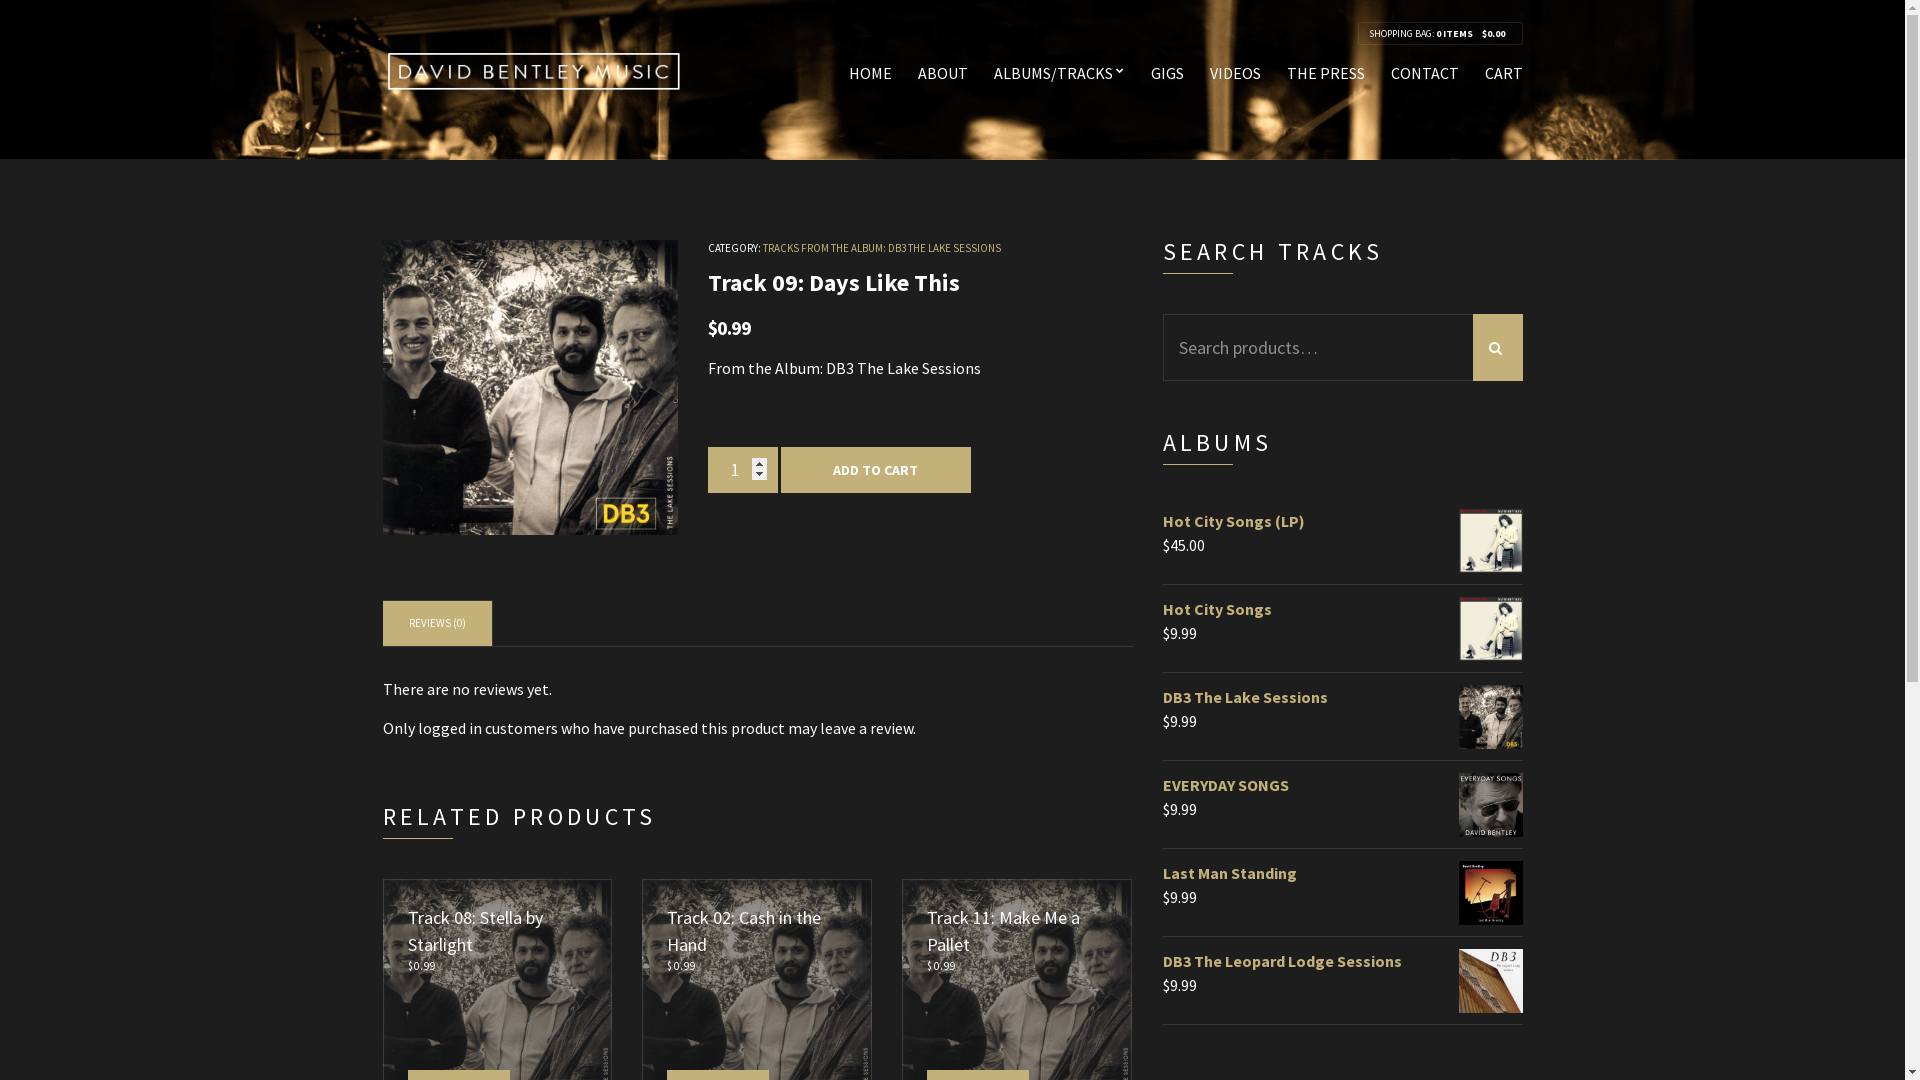 This screenshot has width=1920, height=1080. What do you see at coordinates (1342, 520) in the screenshot?
I see `Hot City Songs (LP)` at bounding box center [1342, 520].